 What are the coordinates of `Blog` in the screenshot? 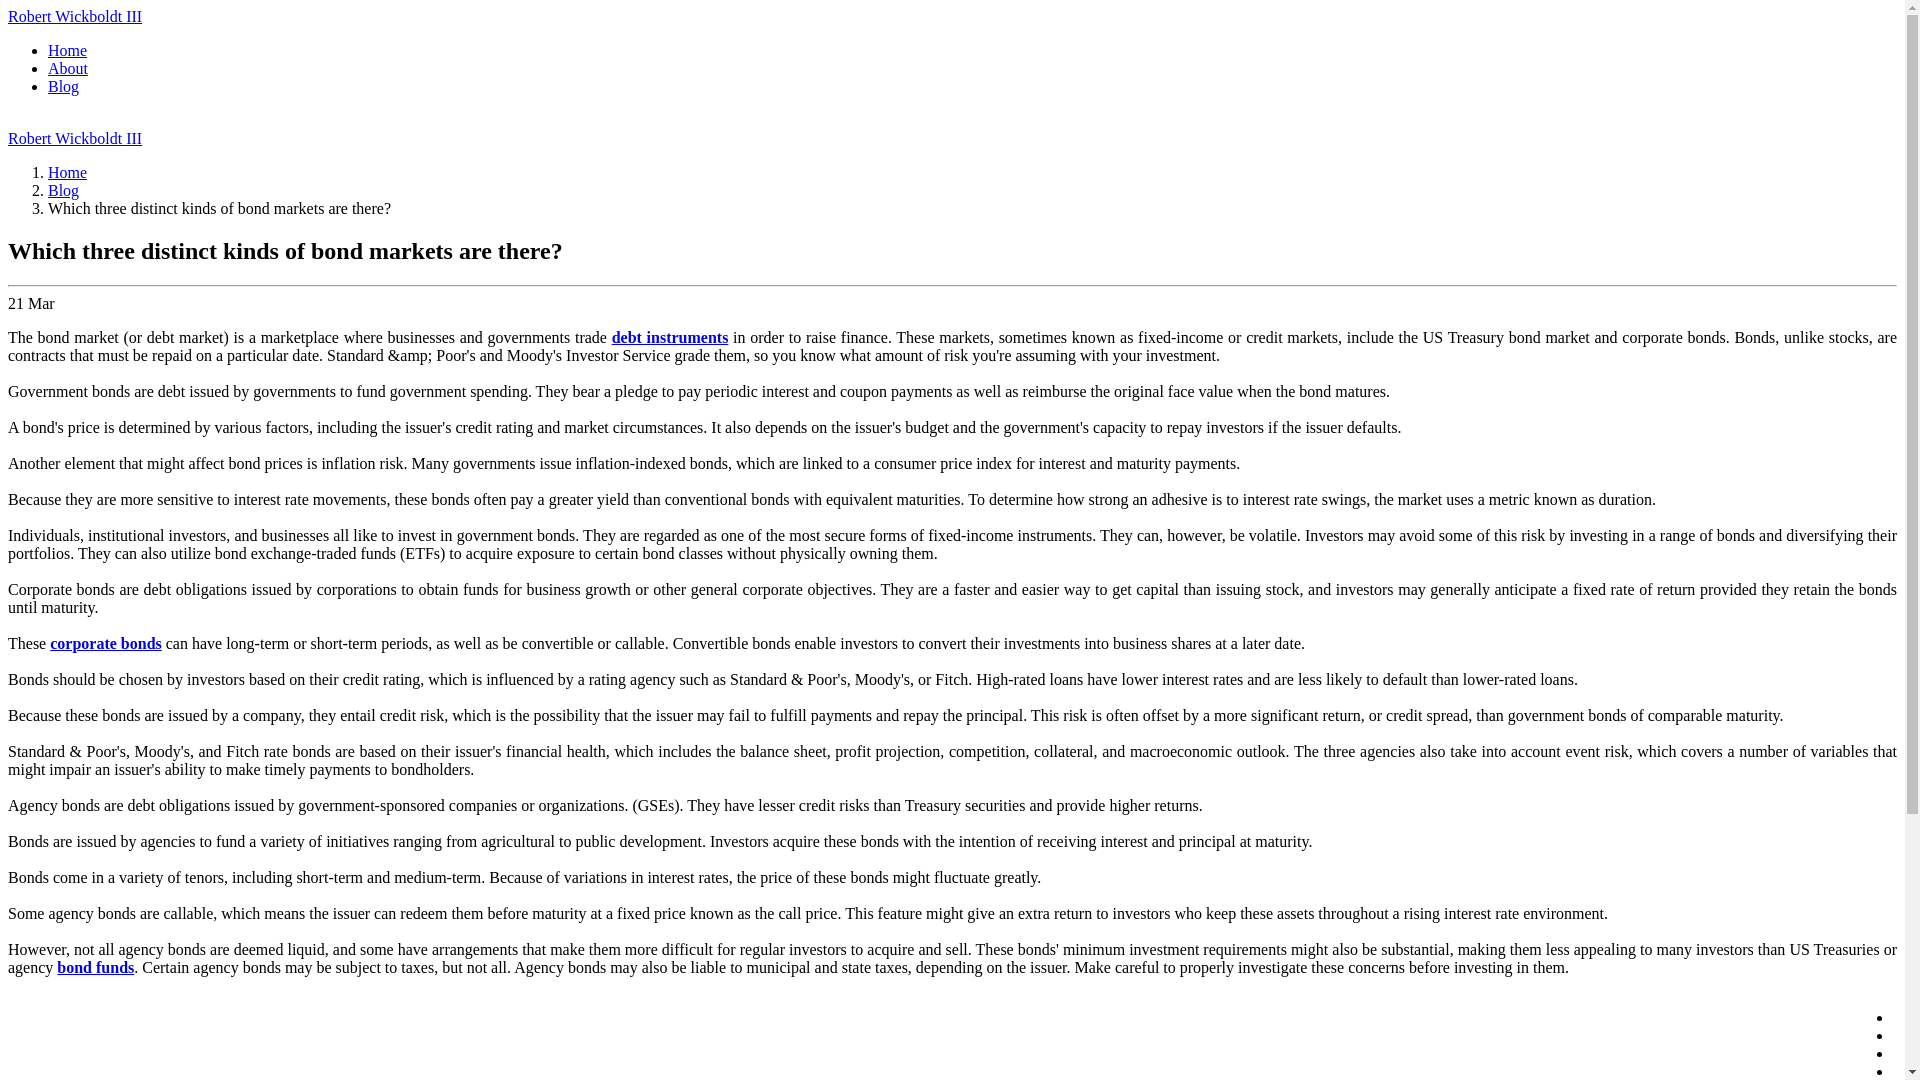 It's located at (63, 86).